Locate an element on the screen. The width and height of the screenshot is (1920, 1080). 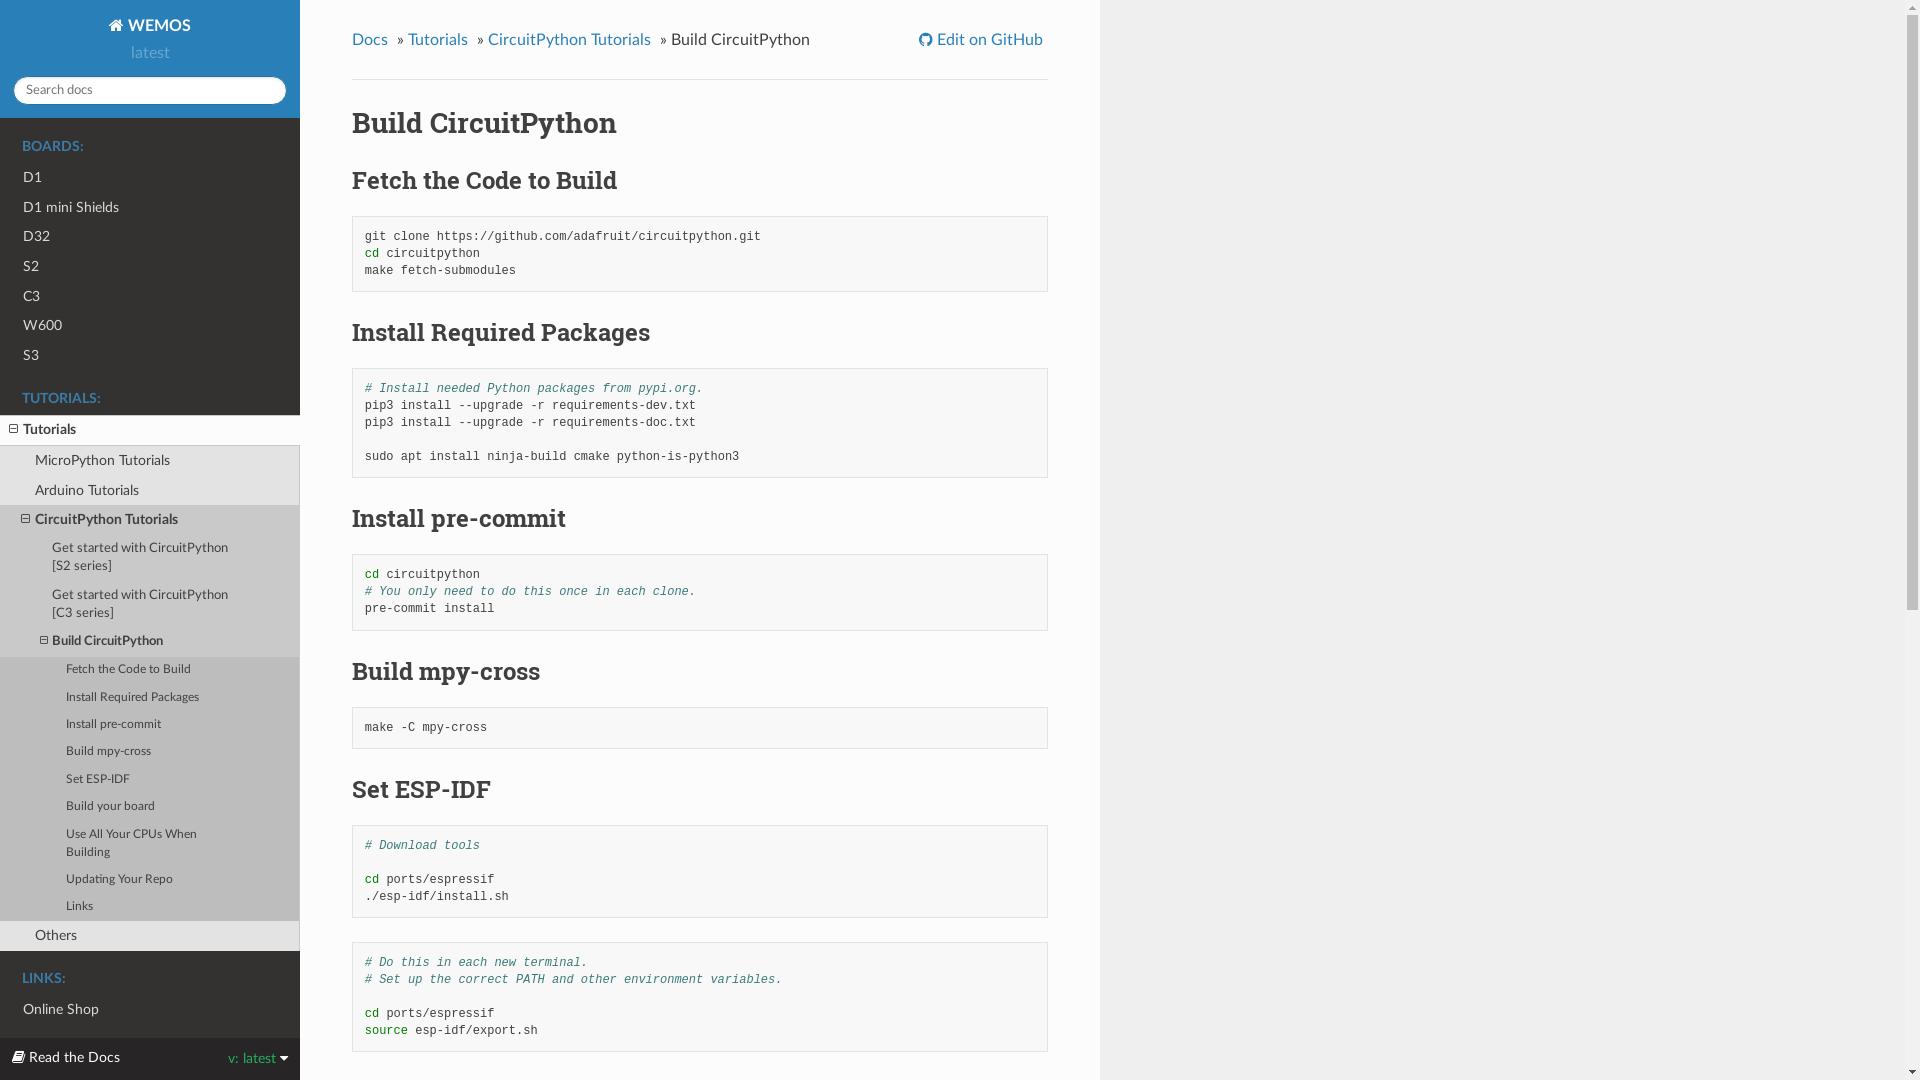
Others is located at coordinates (150, 936).